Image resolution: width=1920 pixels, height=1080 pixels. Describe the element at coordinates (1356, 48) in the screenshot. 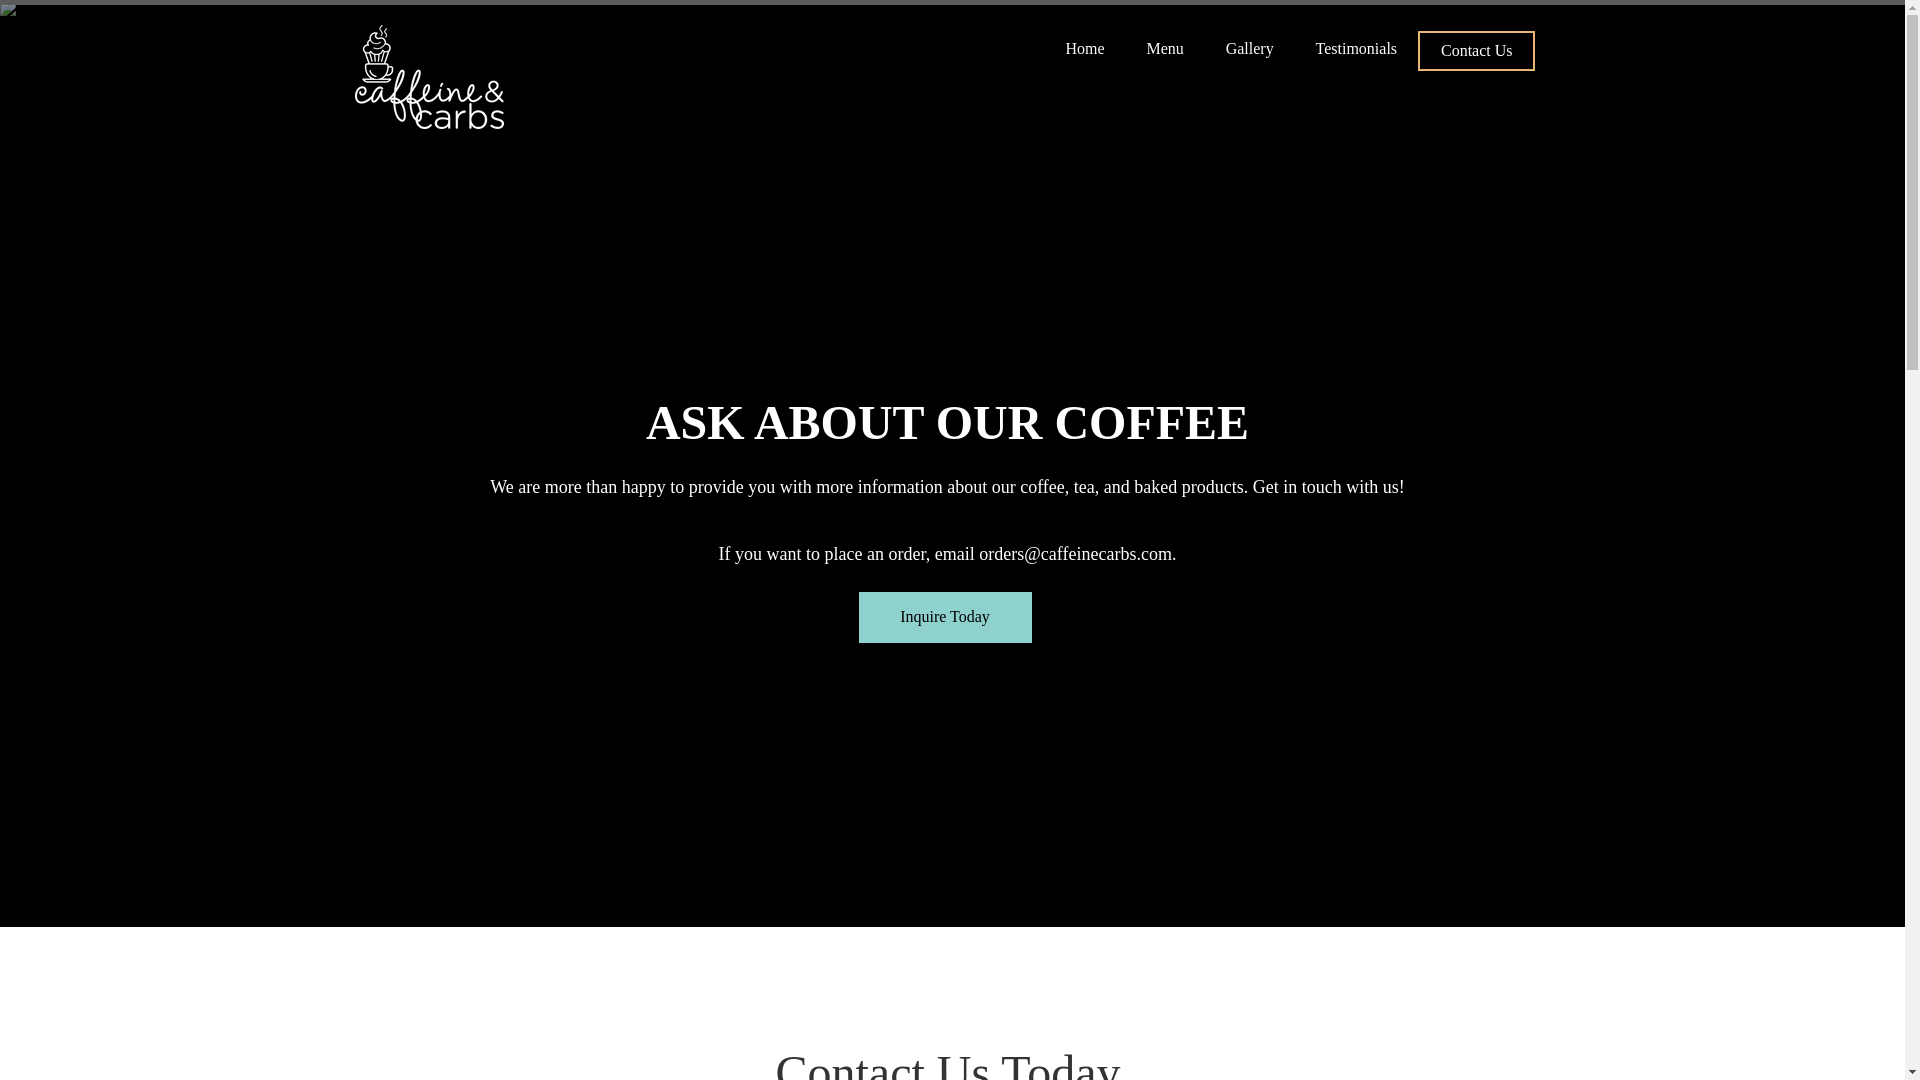

I see `Testimonials` at that location.